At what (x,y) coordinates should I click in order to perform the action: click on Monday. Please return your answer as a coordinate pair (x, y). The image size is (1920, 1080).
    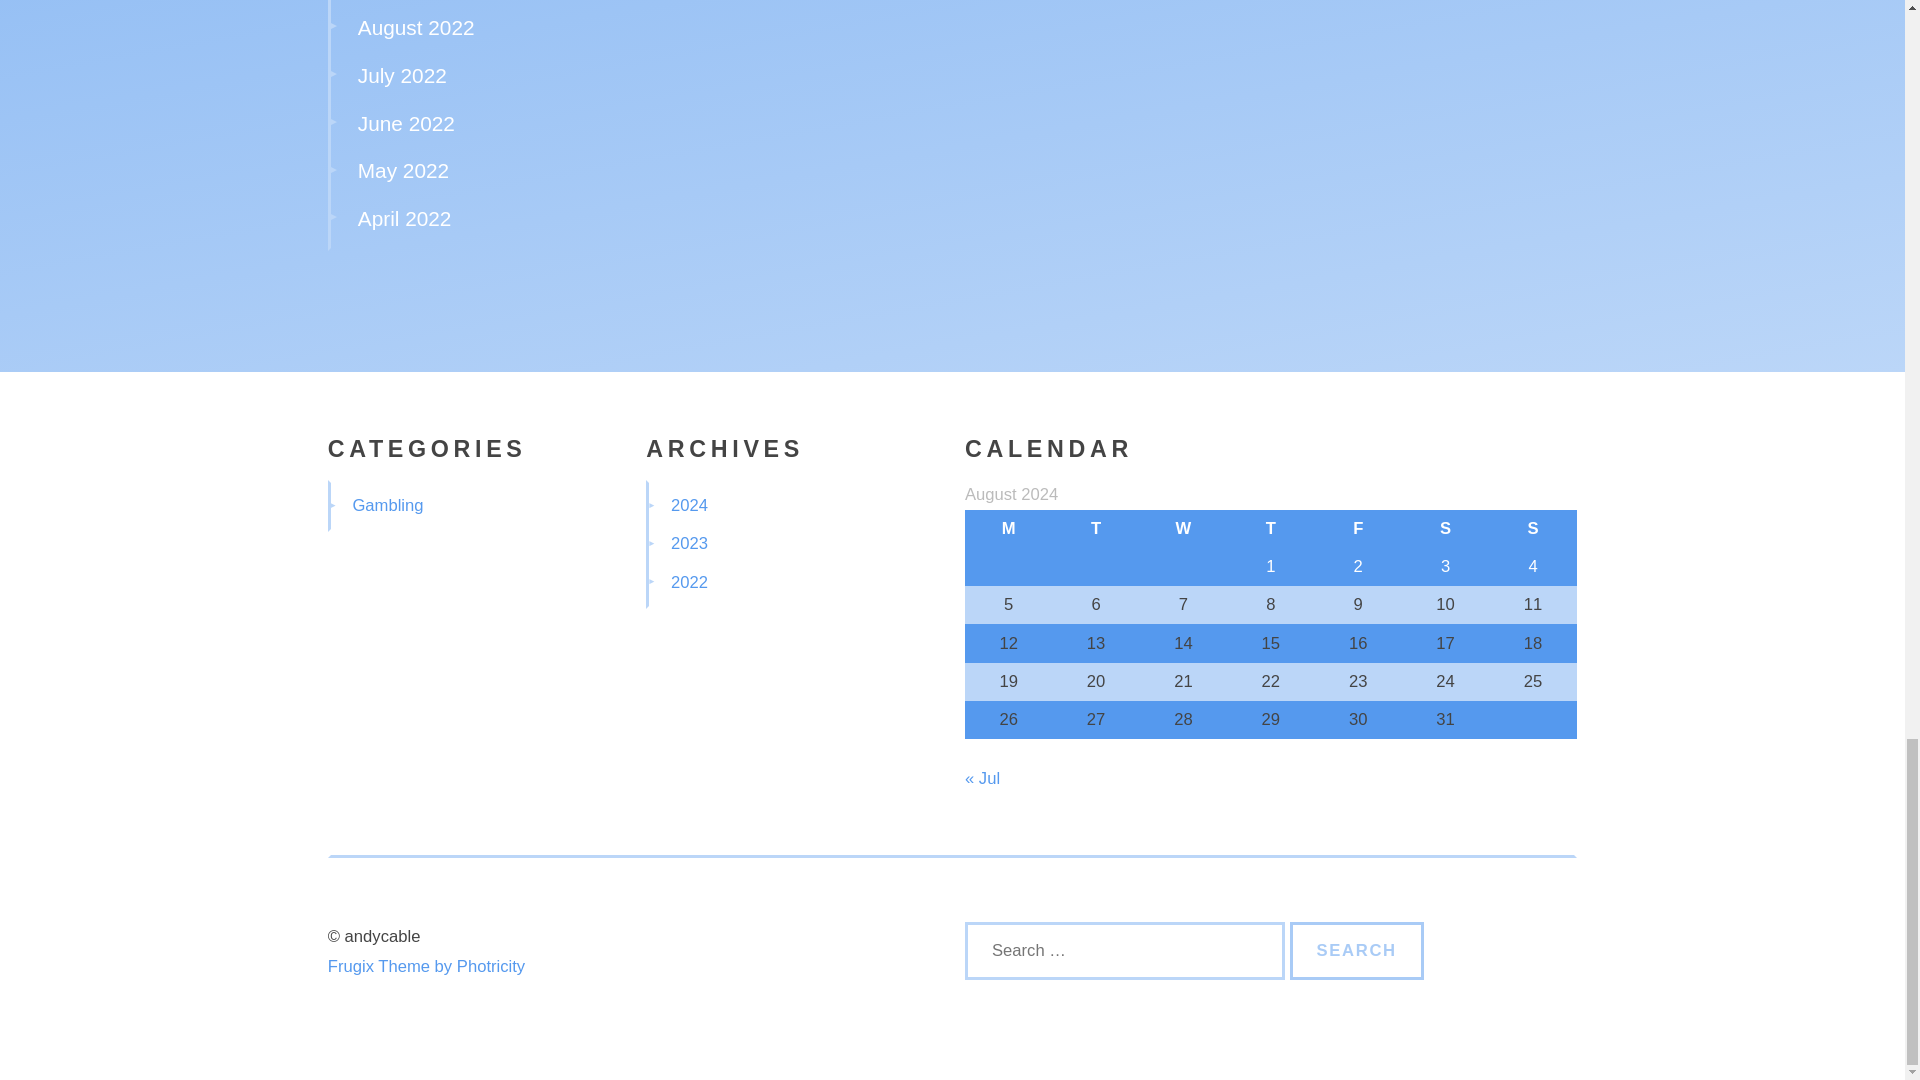
    Looking at the image, I should click on (1008, 528).